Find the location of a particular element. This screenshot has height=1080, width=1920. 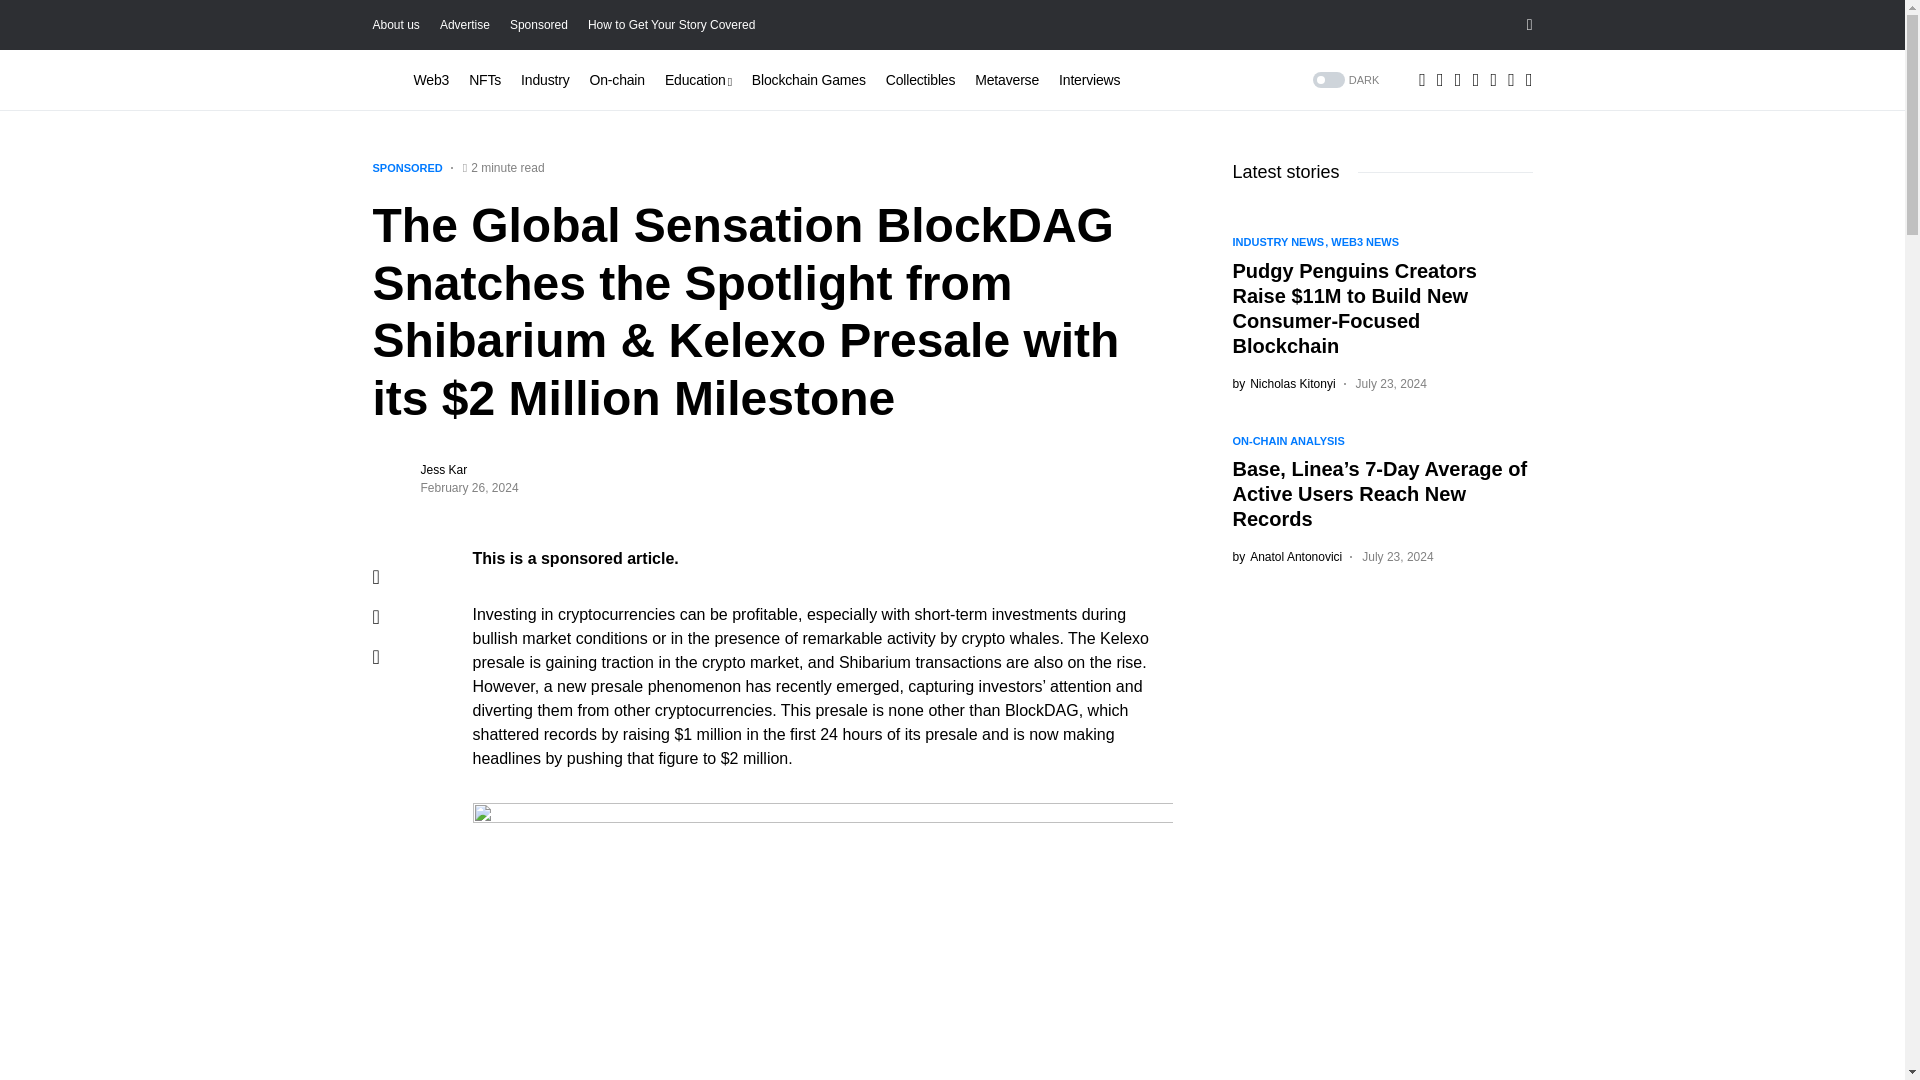

Sponsored is located at coordinates (539, 25).